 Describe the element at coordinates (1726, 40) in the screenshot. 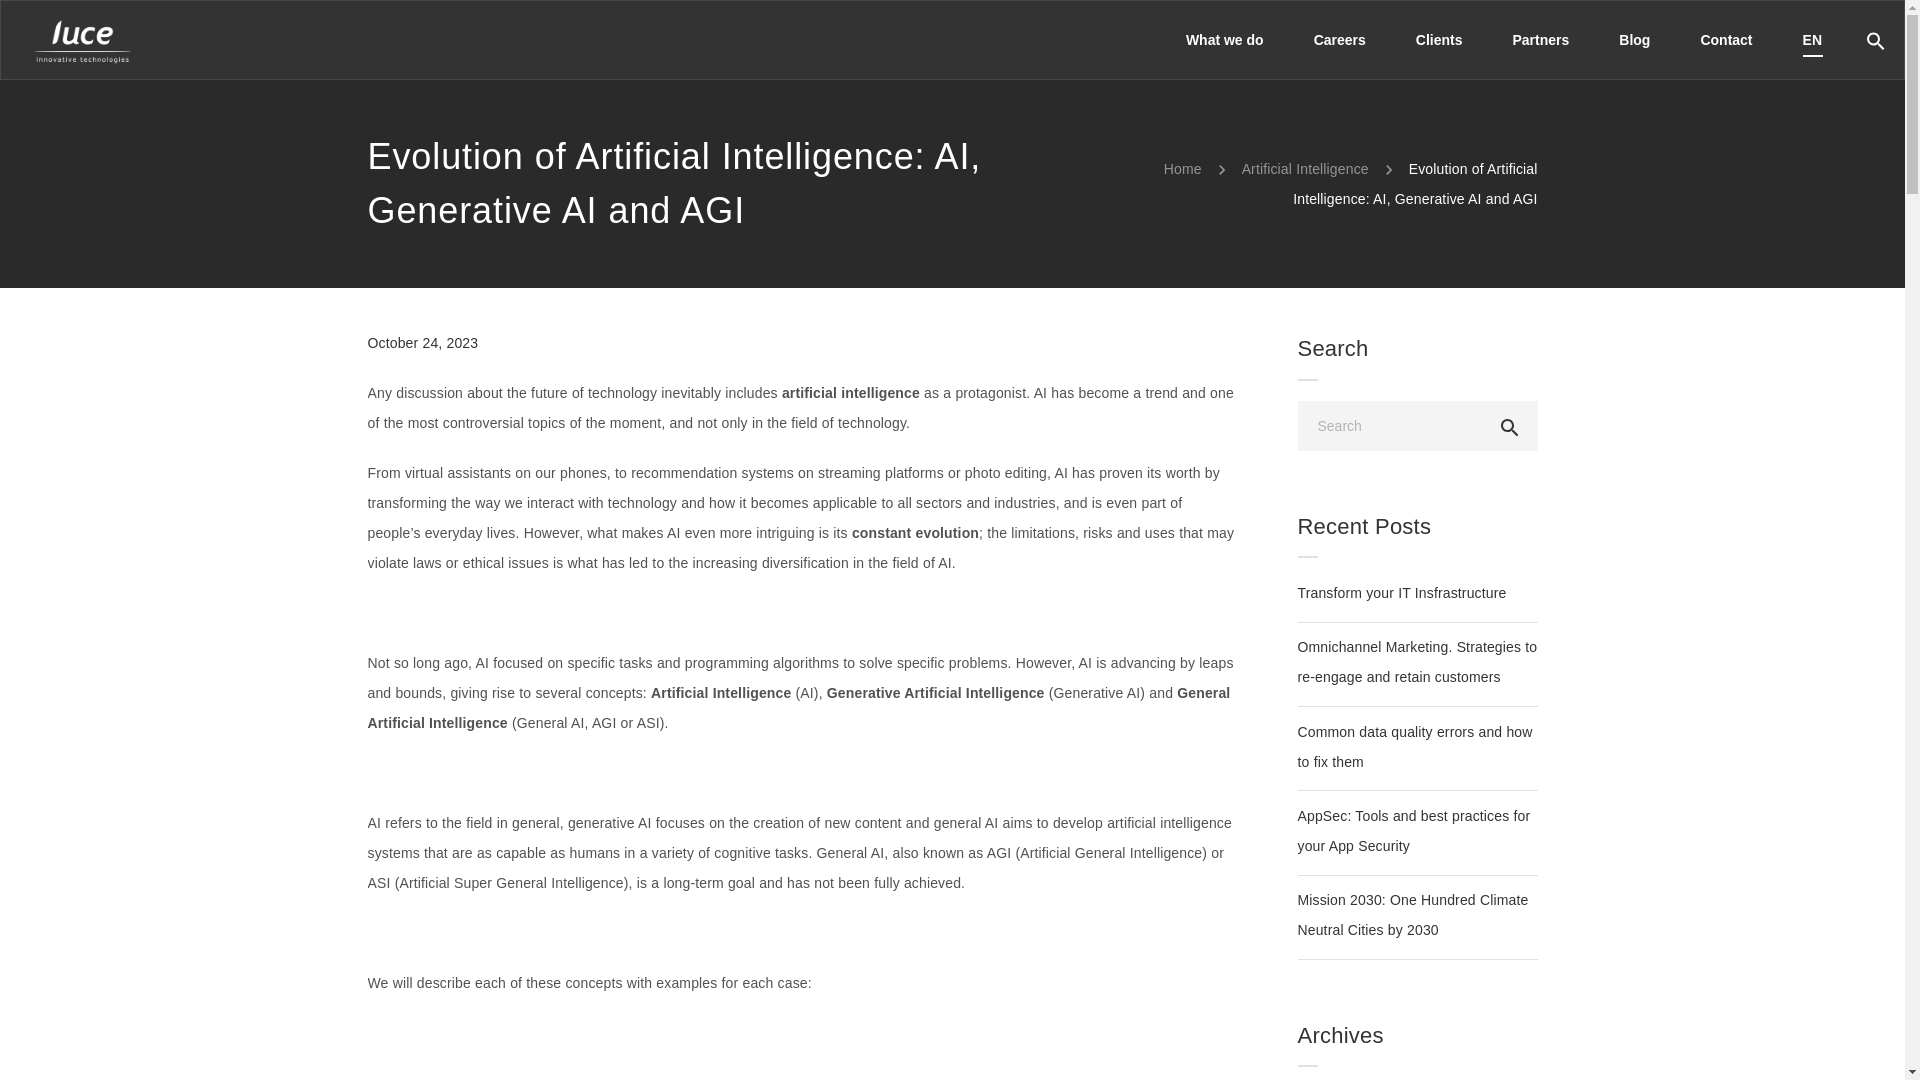

I see `Contact` at that location.